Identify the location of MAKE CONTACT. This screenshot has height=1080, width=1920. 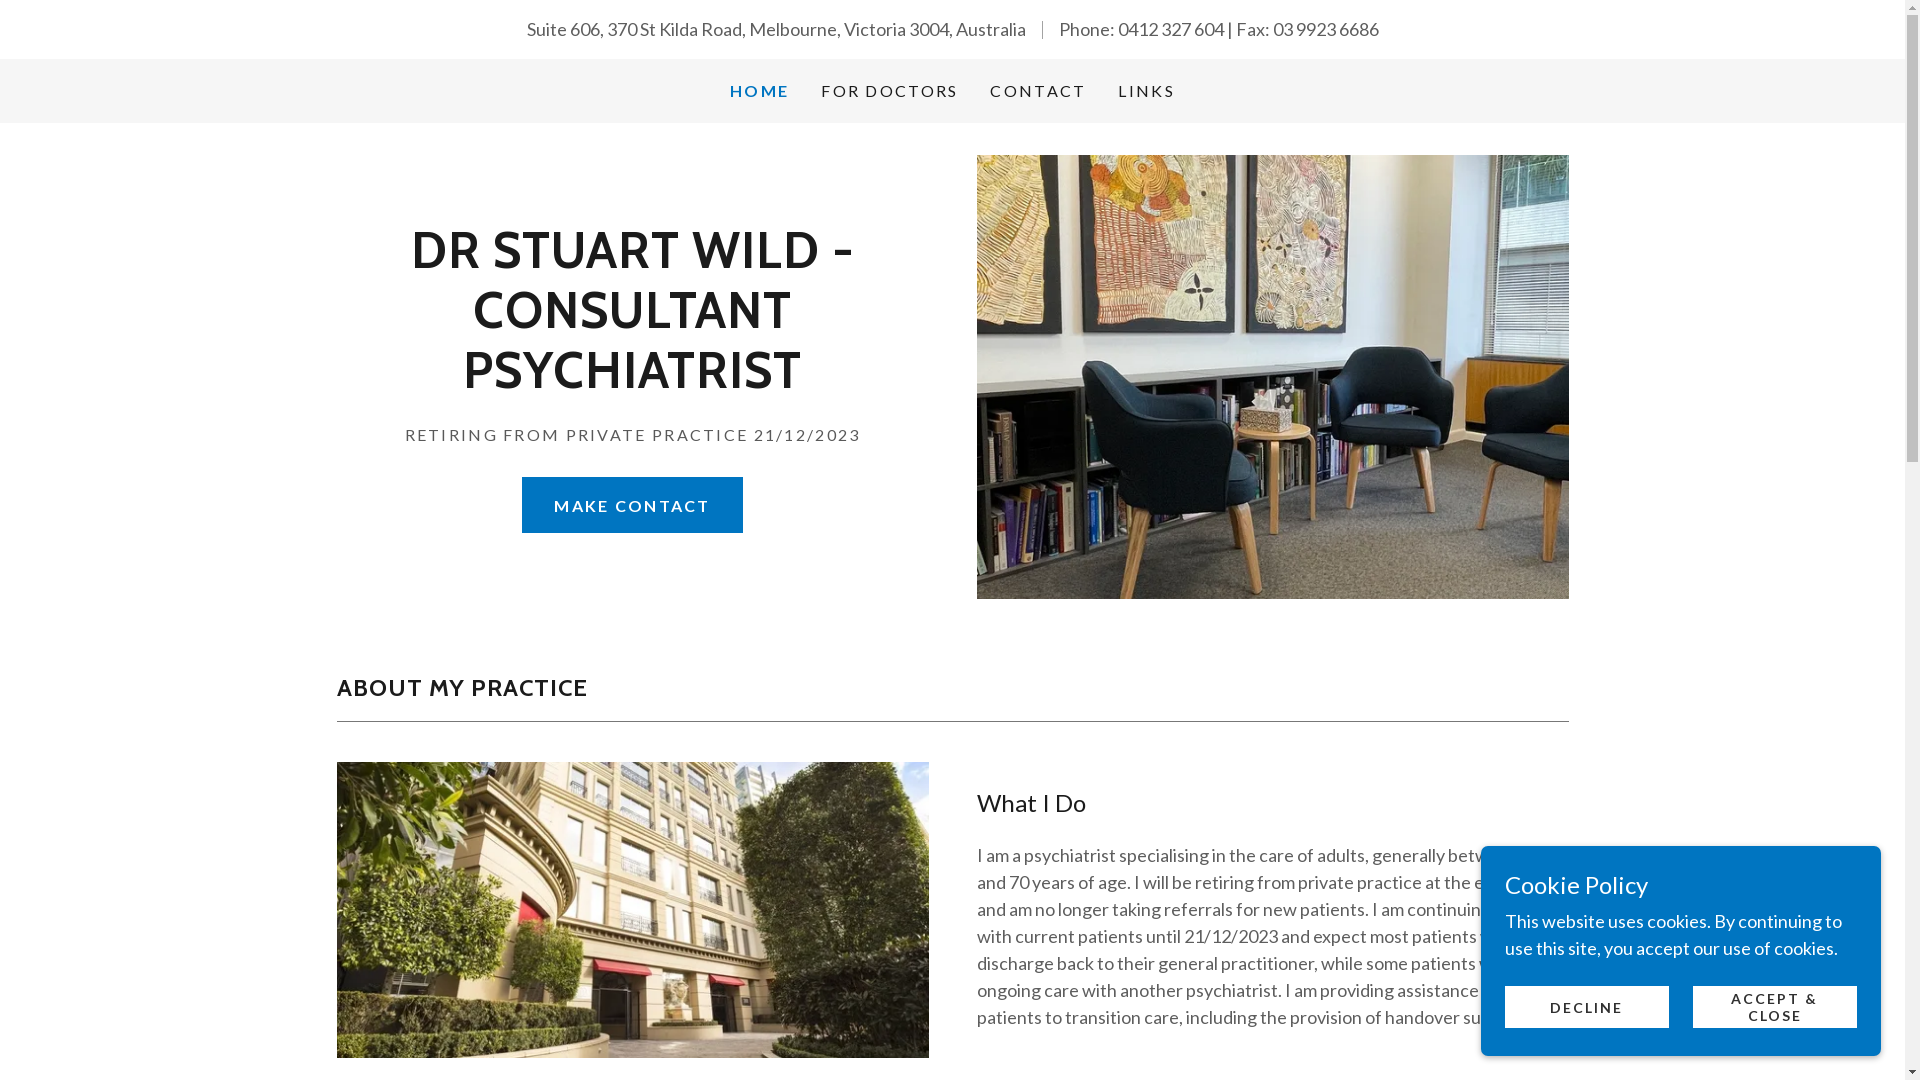
(632, 505).